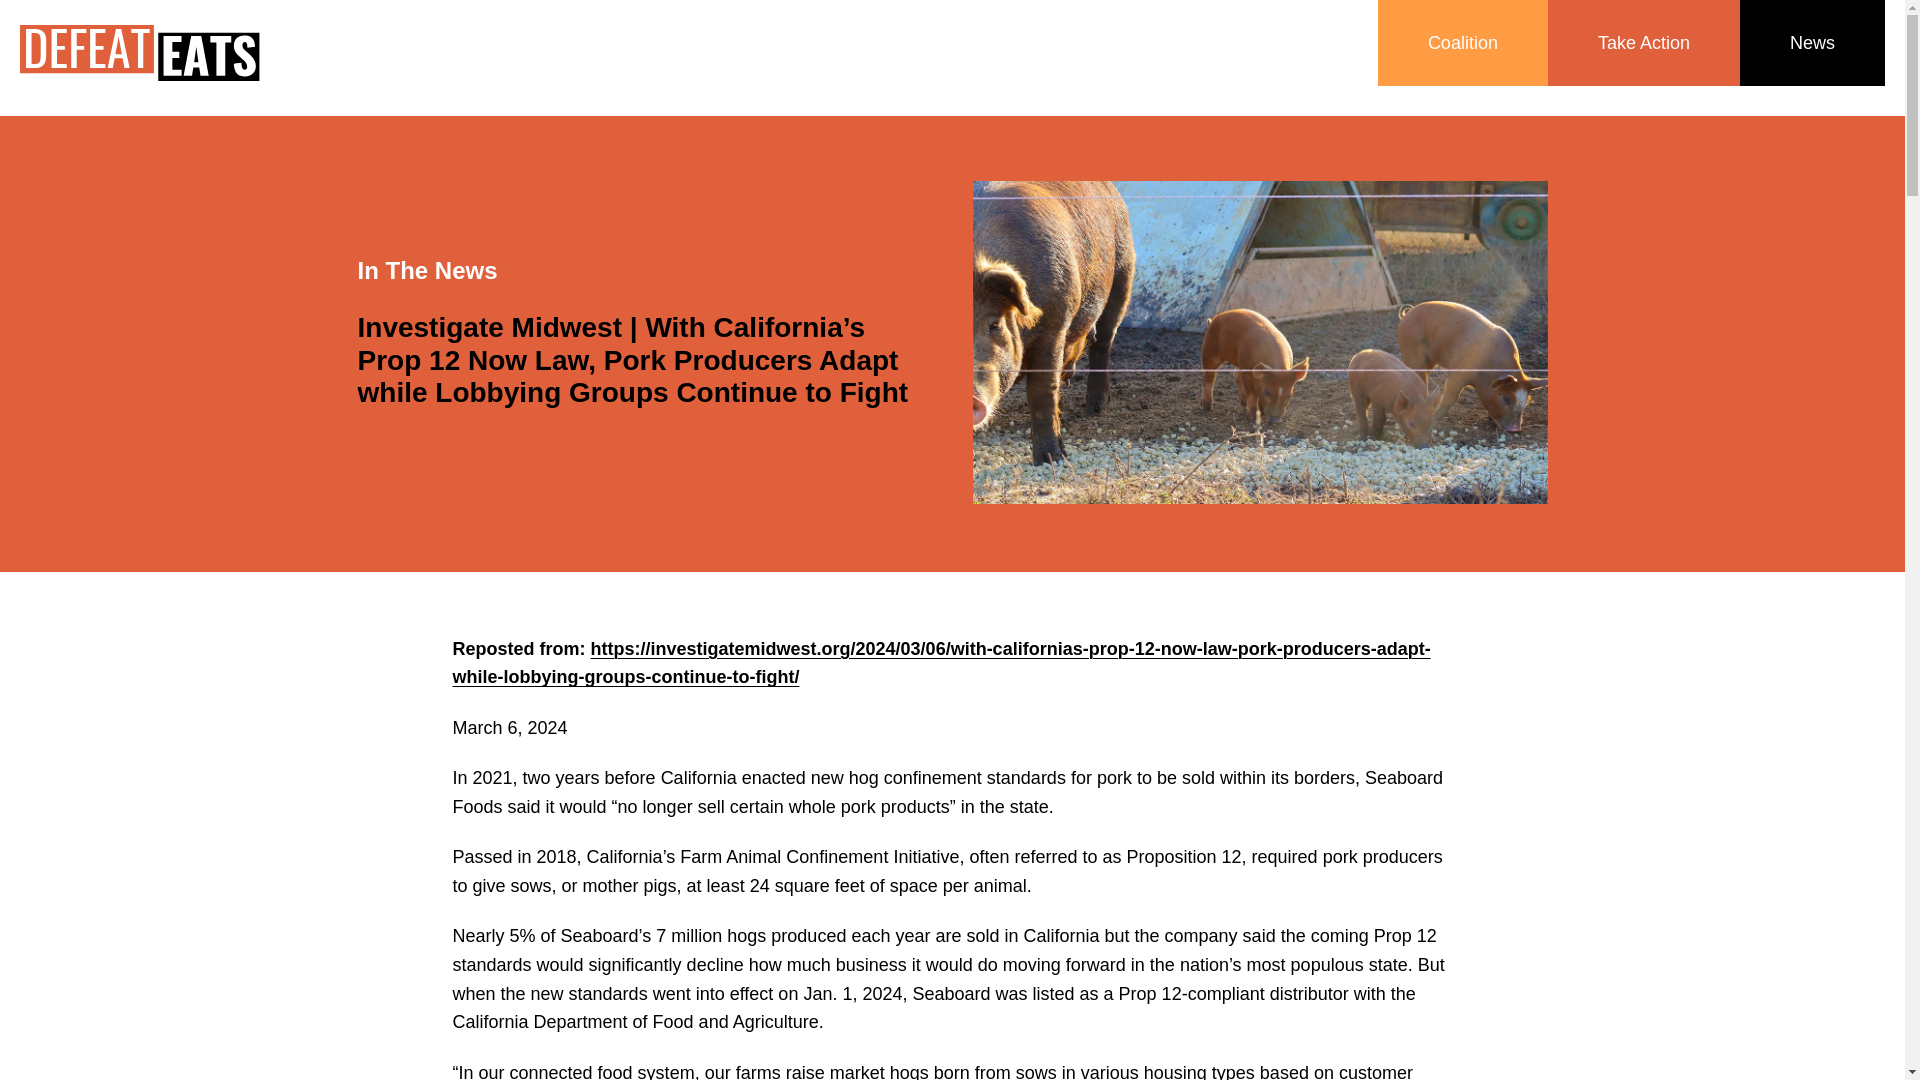  What do you see at coordinates (1812, 43) in the screenshot?
I see `News` at bounding box center [1812, 43].